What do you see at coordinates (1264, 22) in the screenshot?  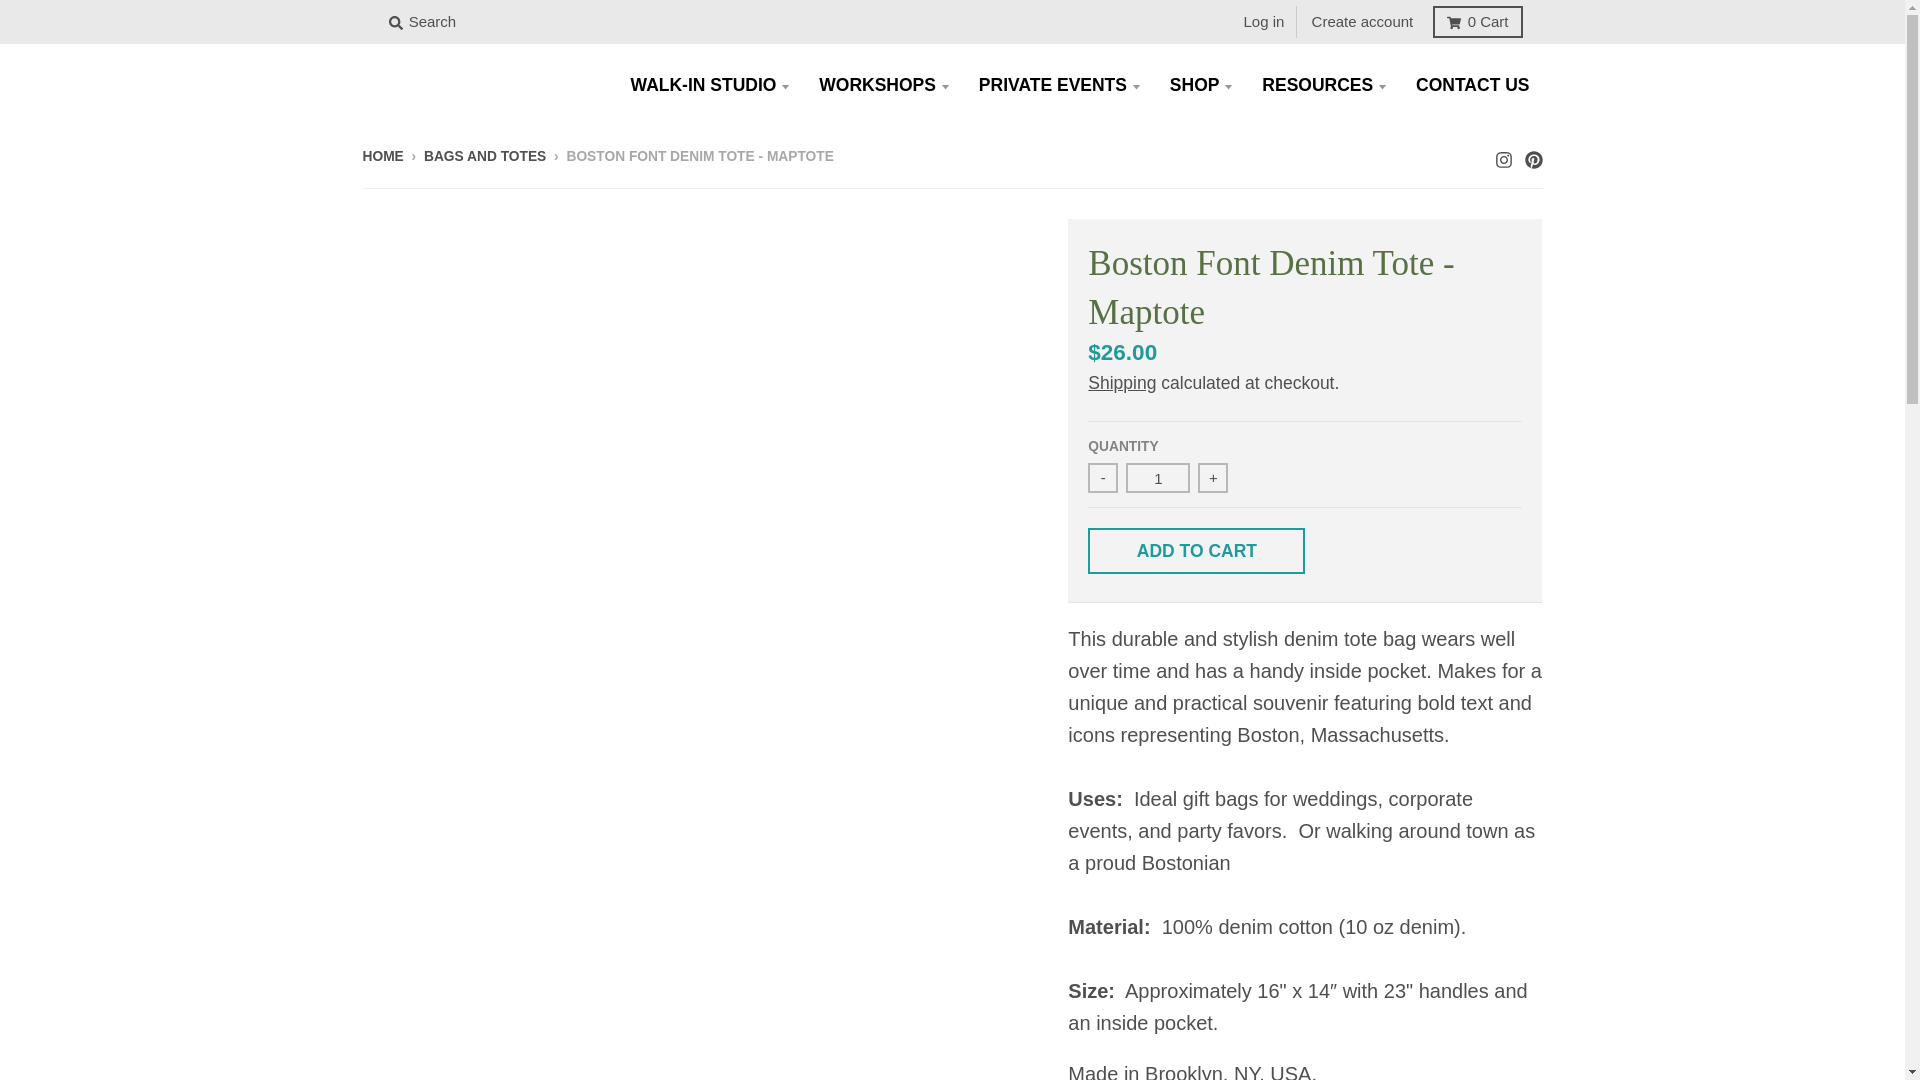 I see `Log in` at bounding box center [1264, 22].